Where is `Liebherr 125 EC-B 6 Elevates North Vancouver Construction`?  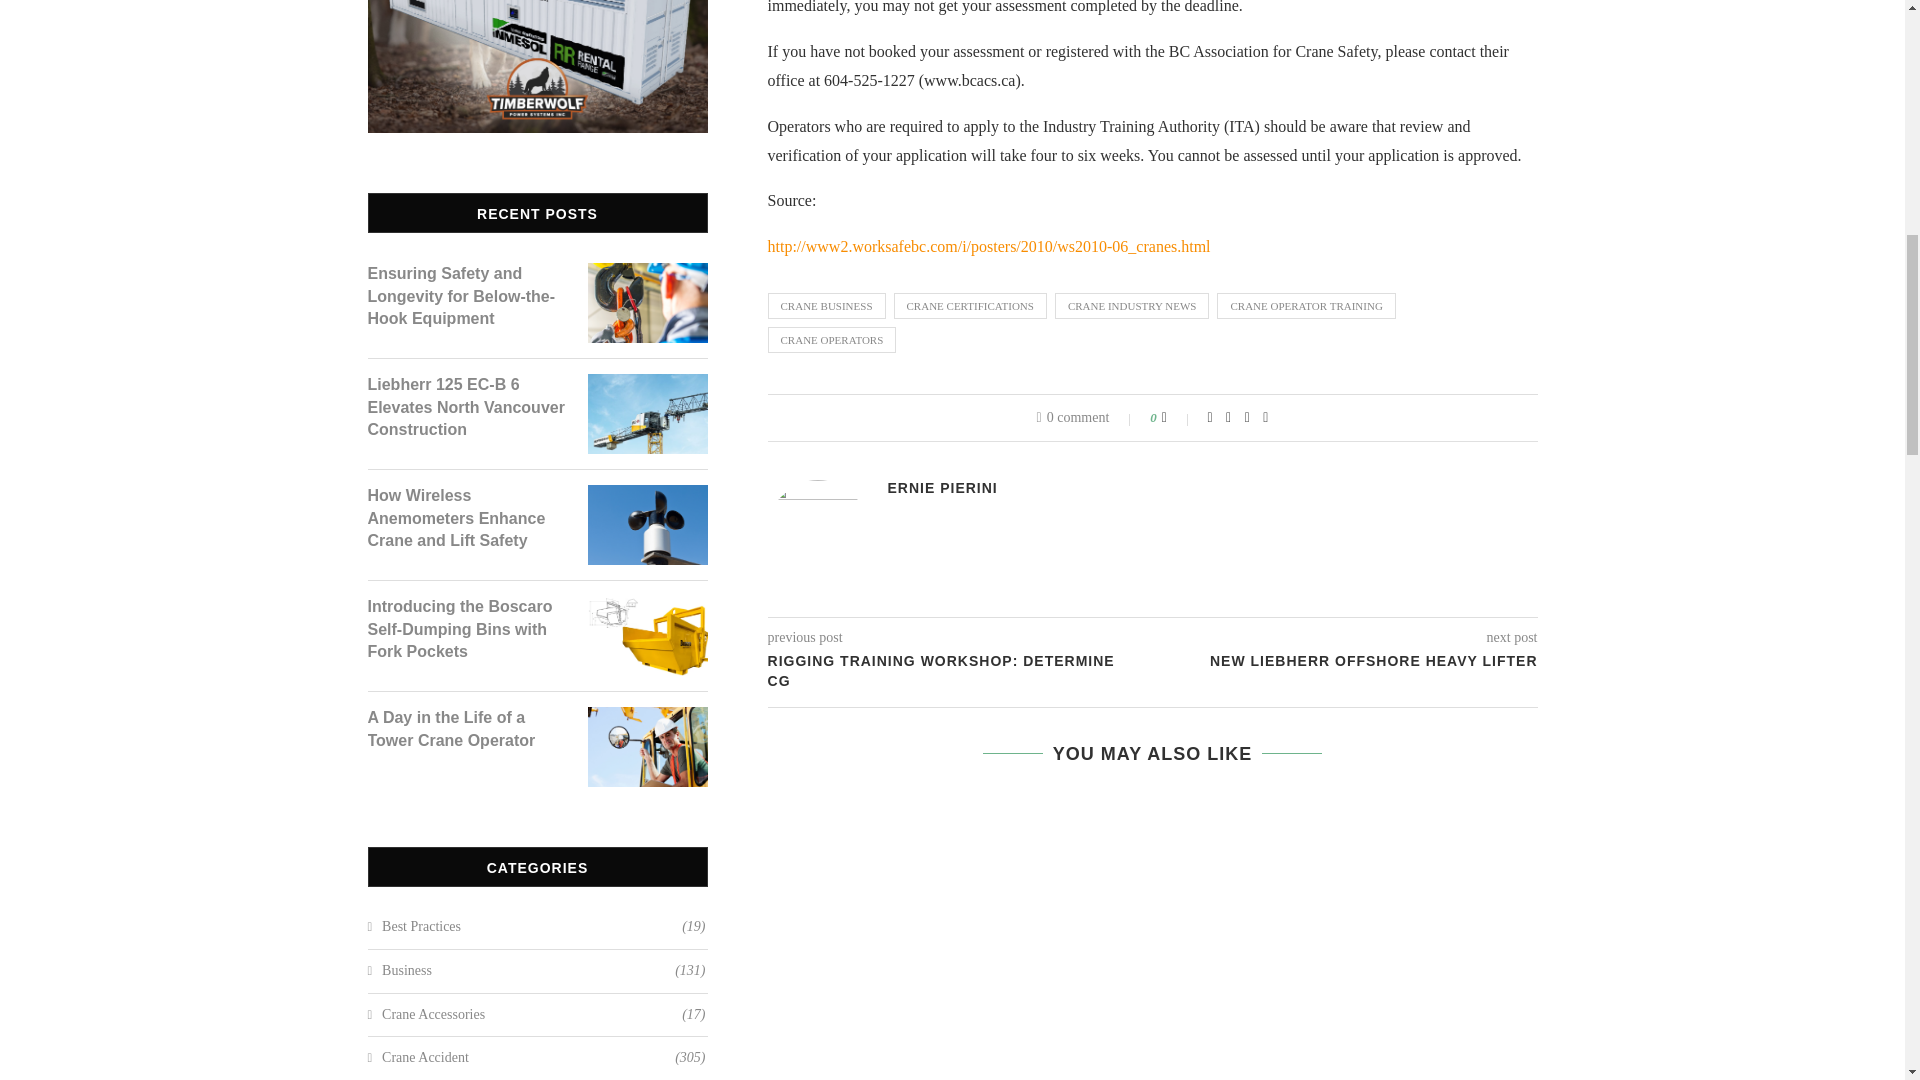 Liebherr 125 EC-B 6 Elevates North Vancouver Construction is located at coordinates (468, 406).